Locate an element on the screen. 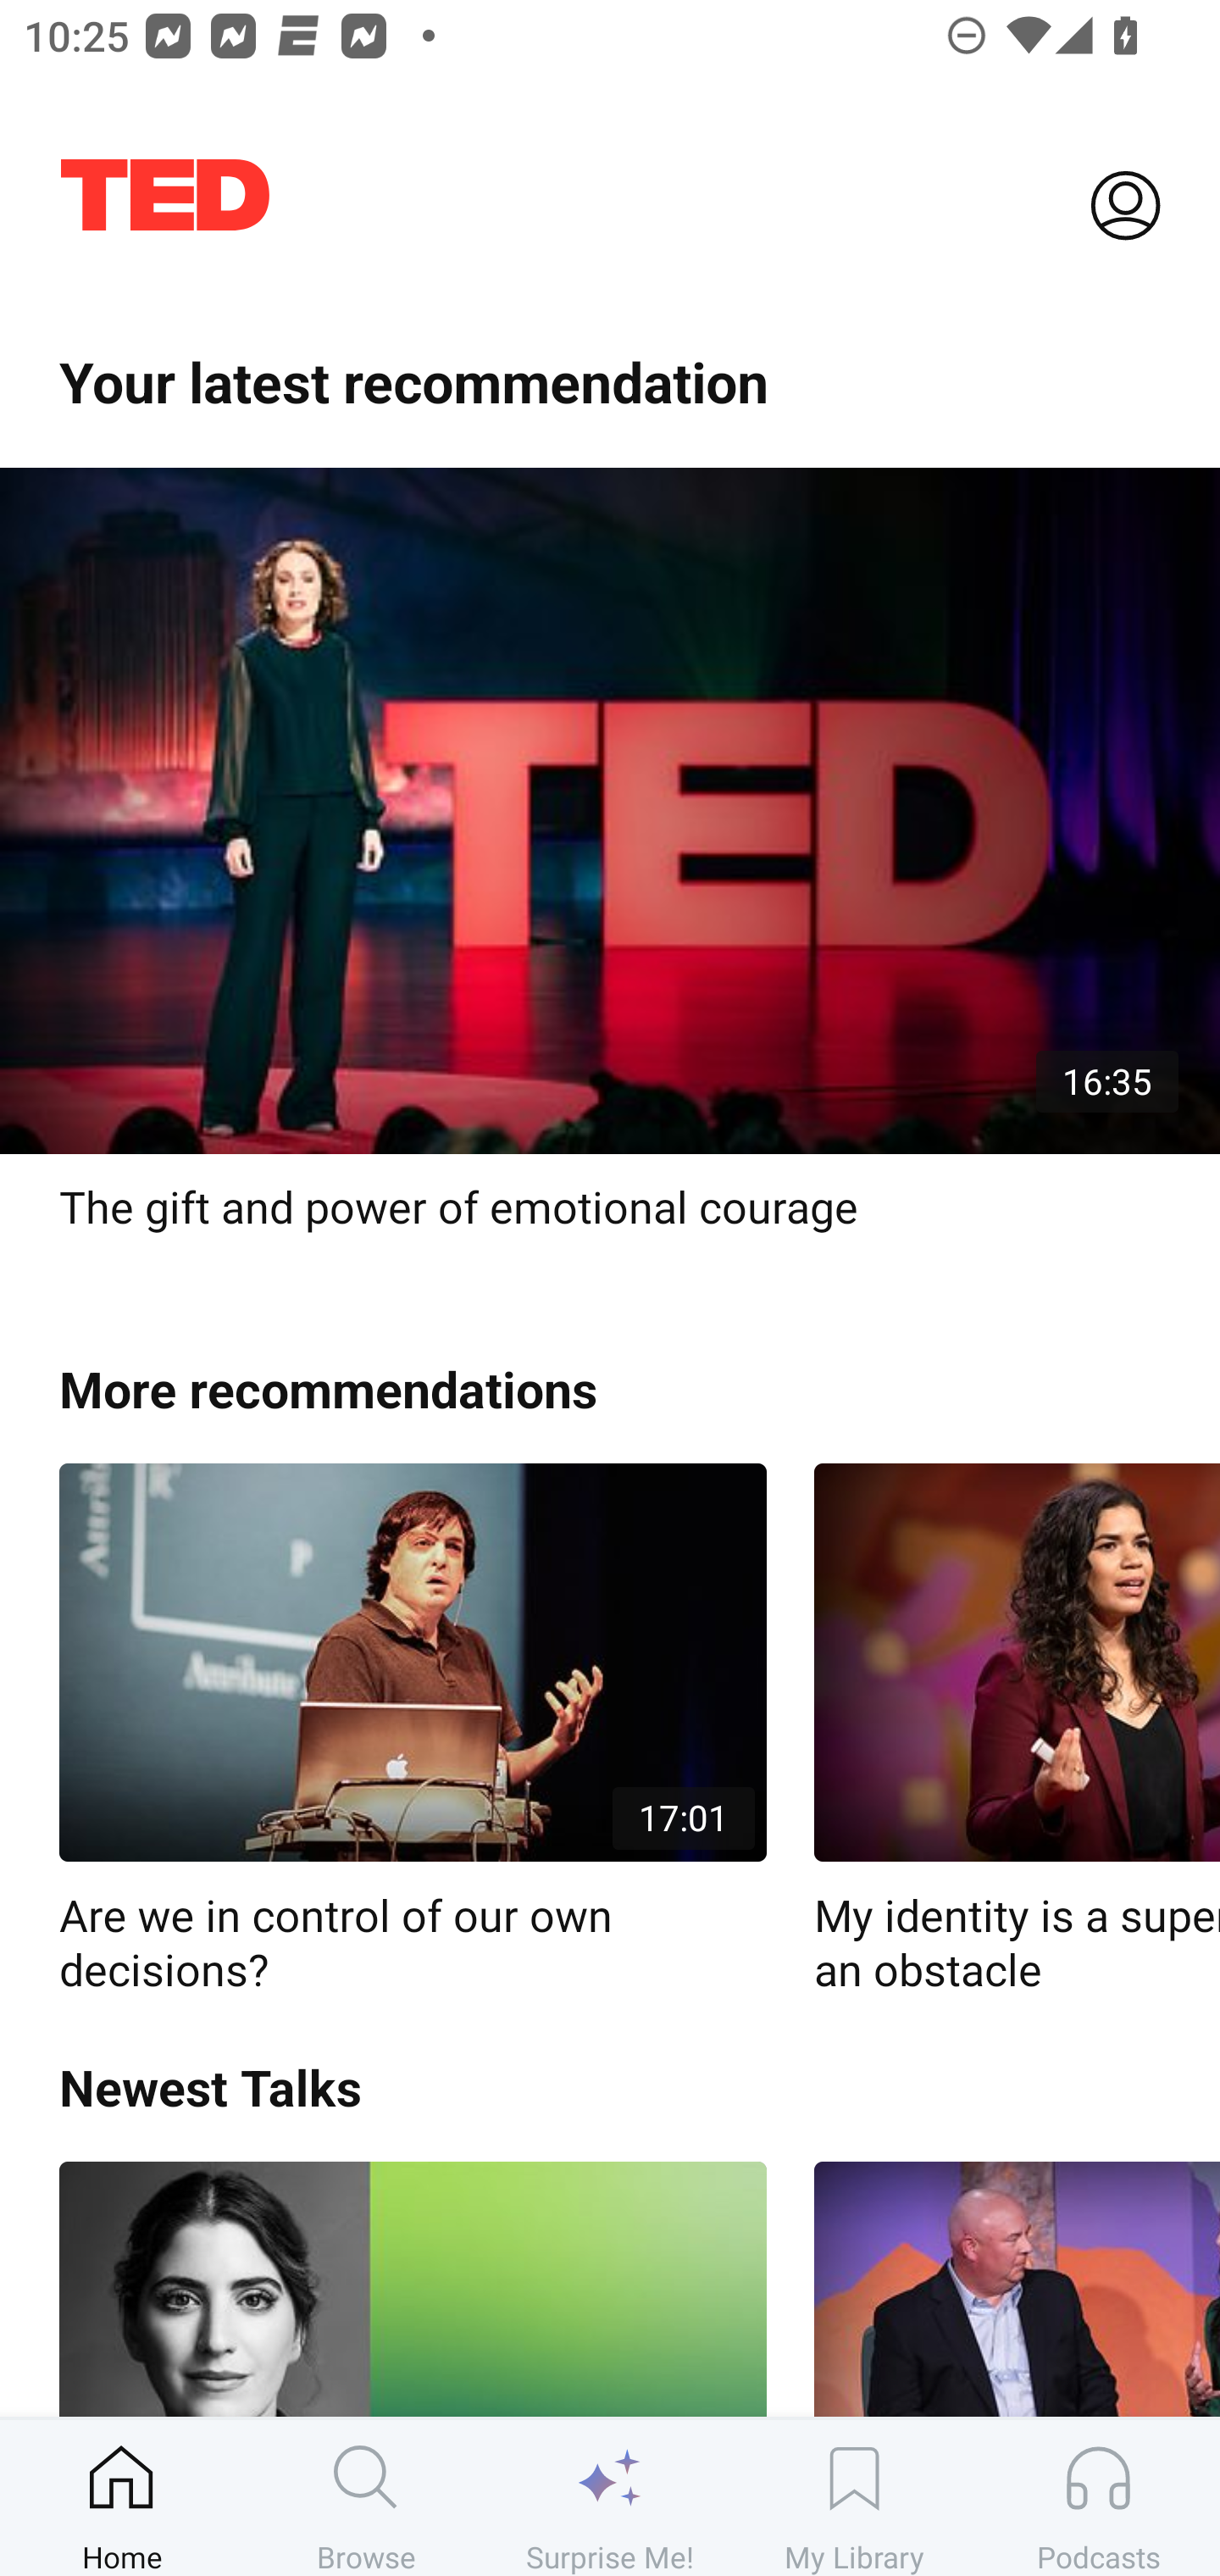 The image size is (1220, 2576). My identity is a superpower -- not an obstacle is located at coordinates (1017, 1730).